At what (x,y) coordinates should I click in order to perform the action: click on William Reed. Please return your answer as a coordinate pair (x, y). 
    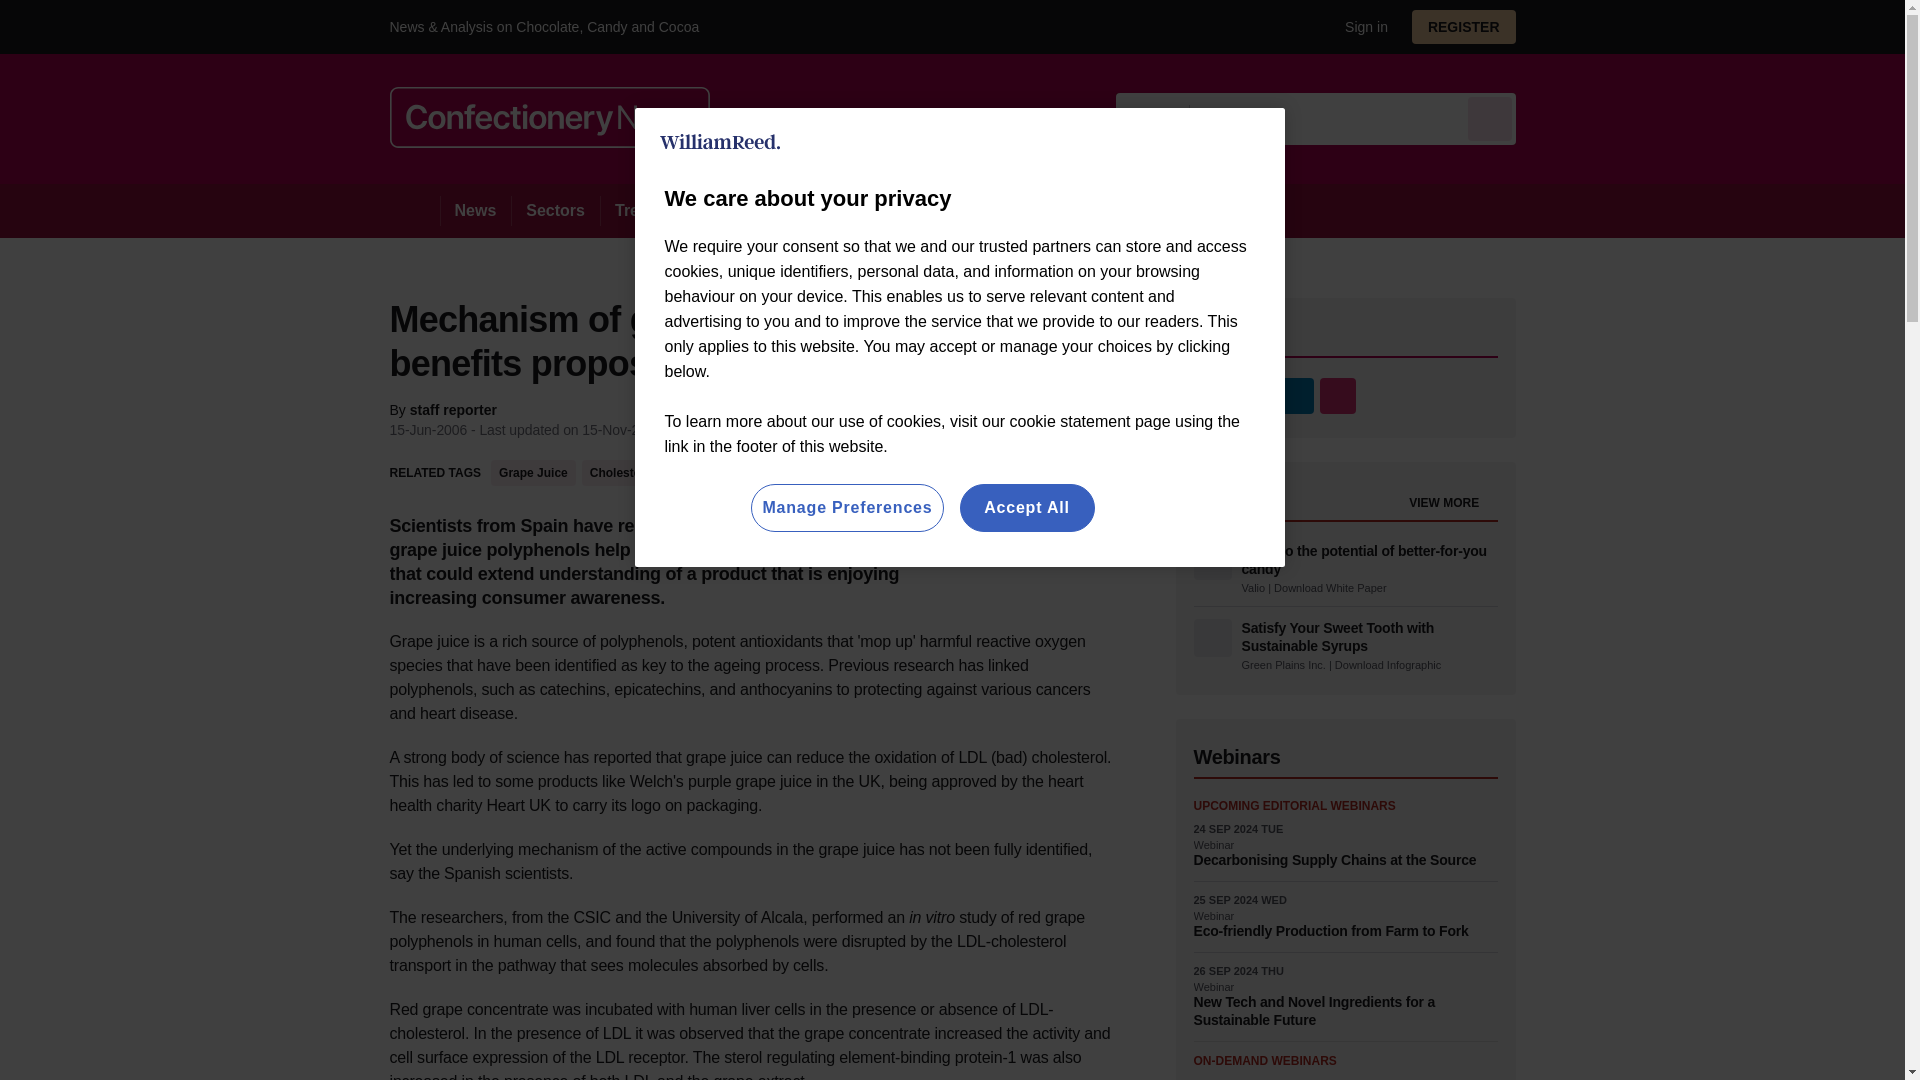
    Looking at the image, I should click on (720, 142).